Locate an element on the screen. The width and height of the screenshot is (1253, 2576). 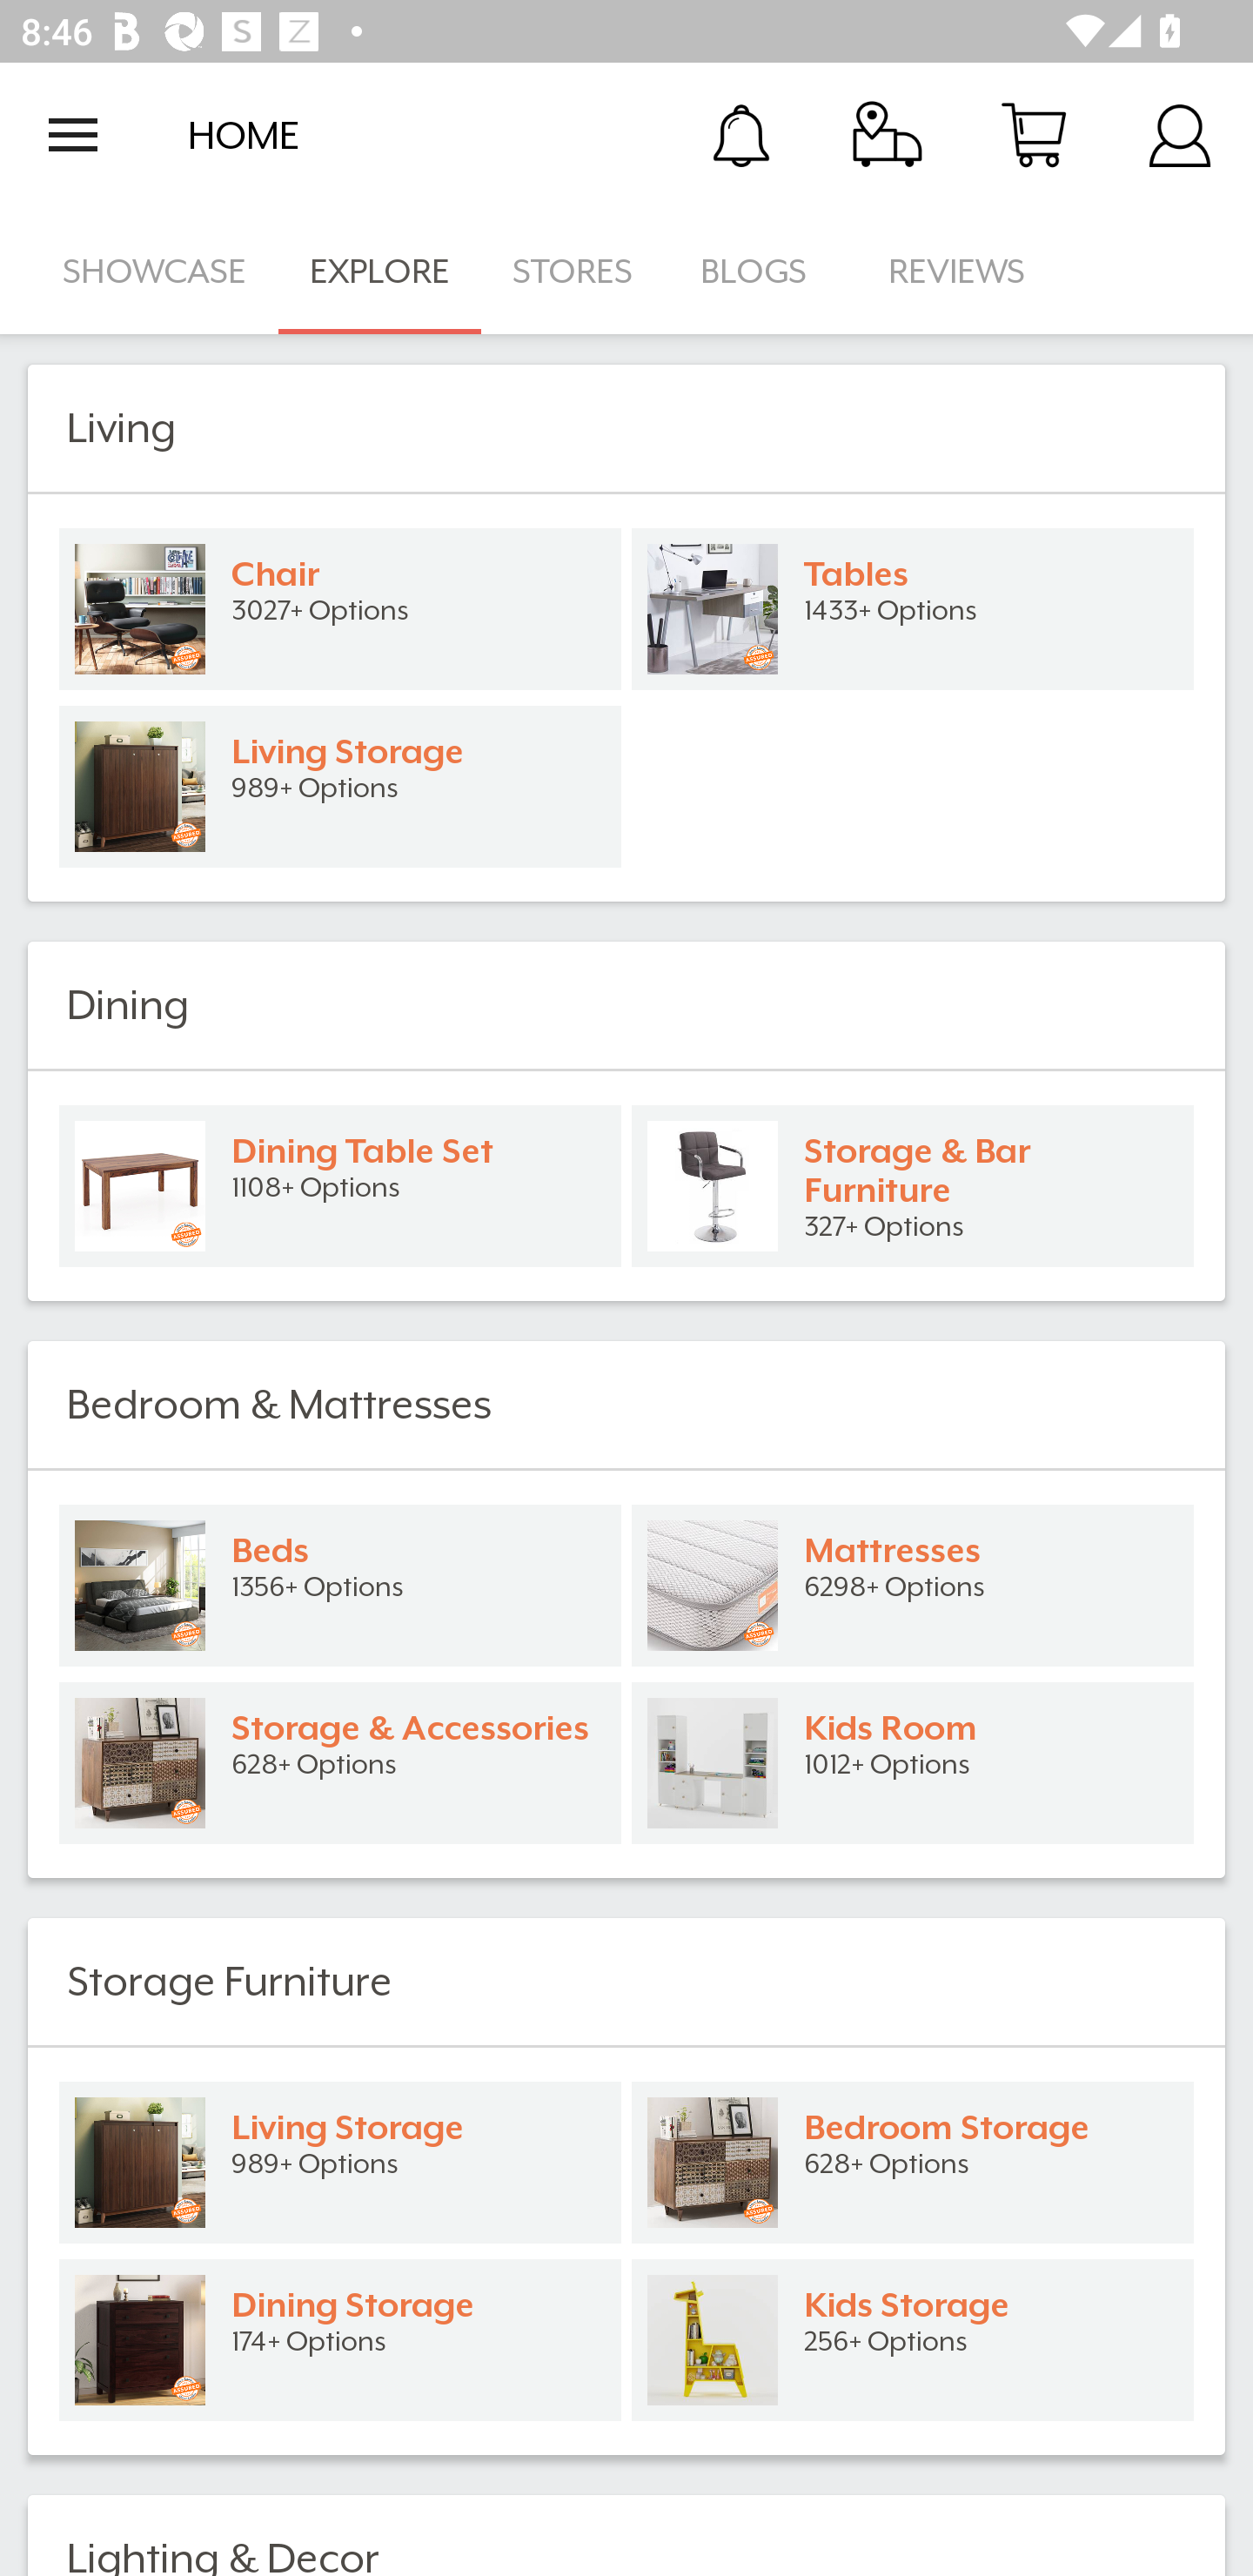
Kids Room 1012+ Options is located at coordinates (913, 1763).